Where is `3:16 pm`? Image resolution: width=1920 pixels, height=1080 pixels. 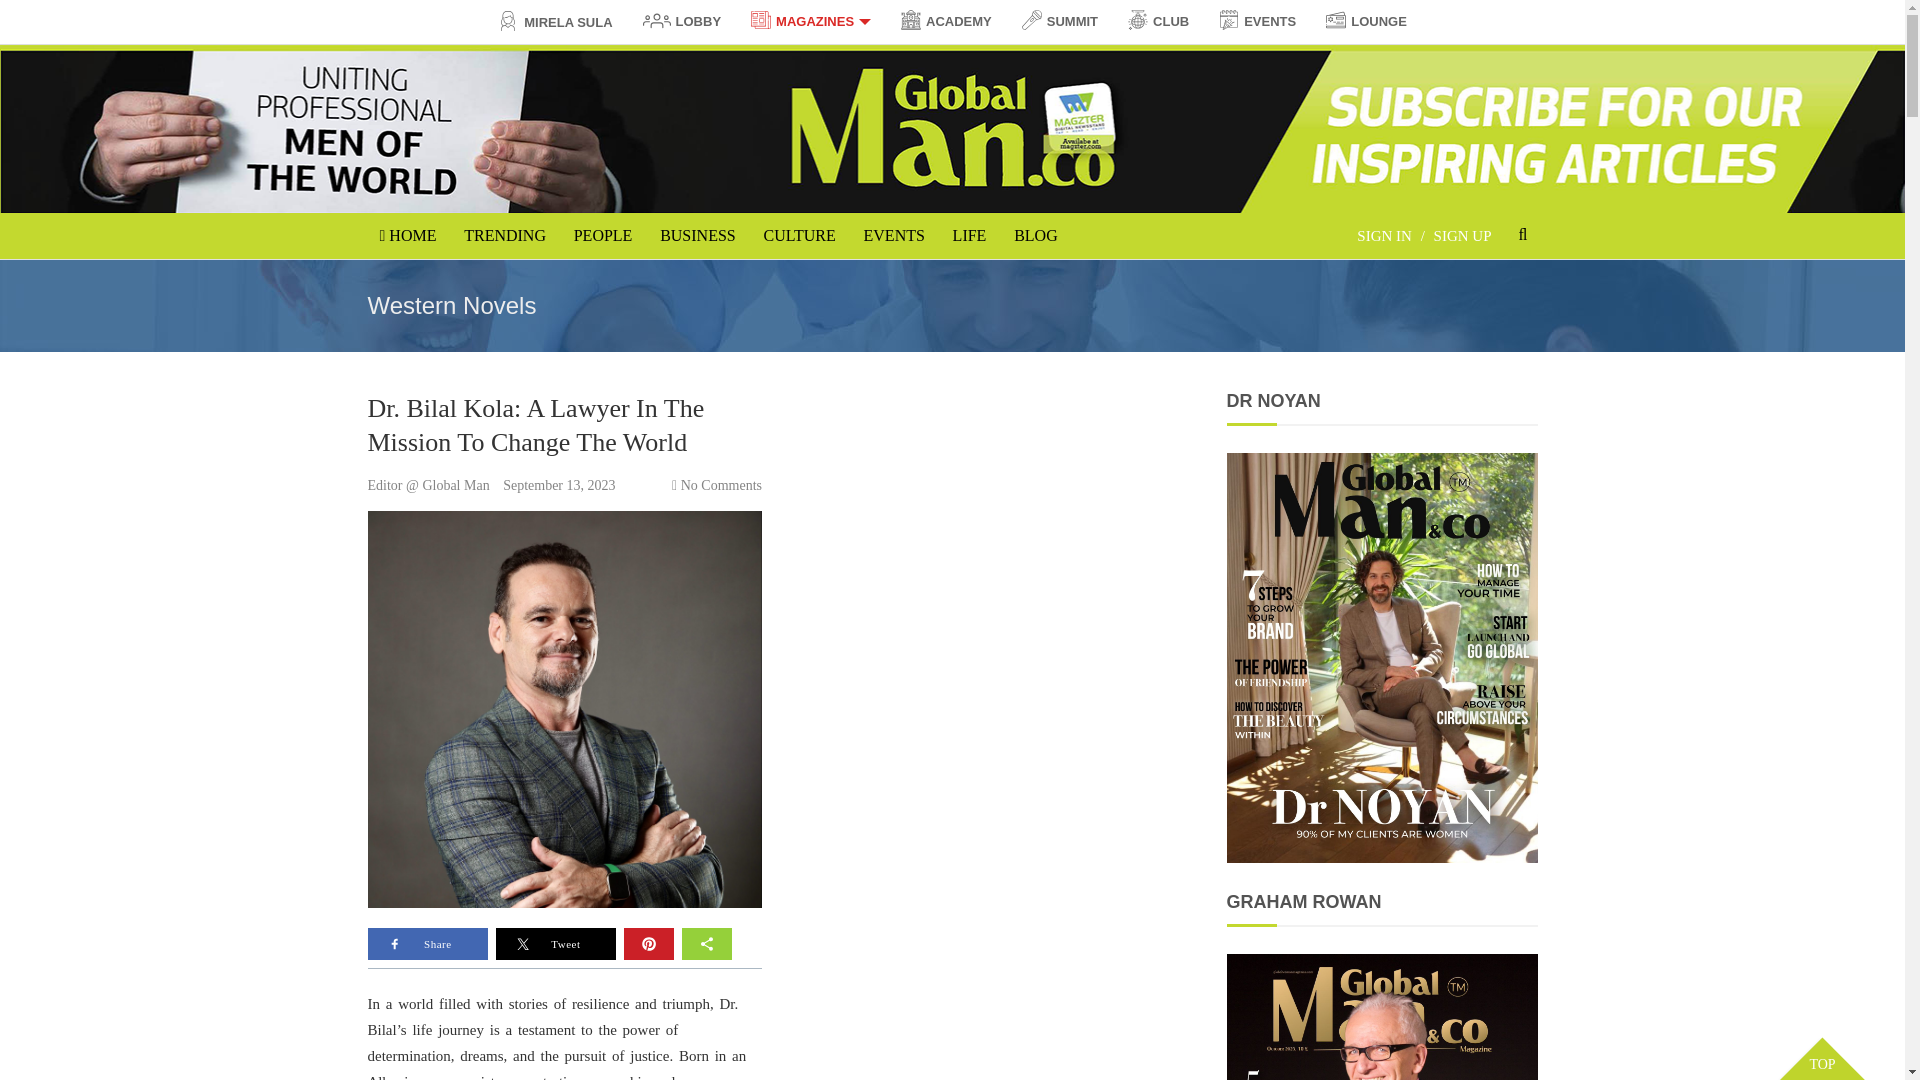 3:16 pm is located at coordinates (558, 485).